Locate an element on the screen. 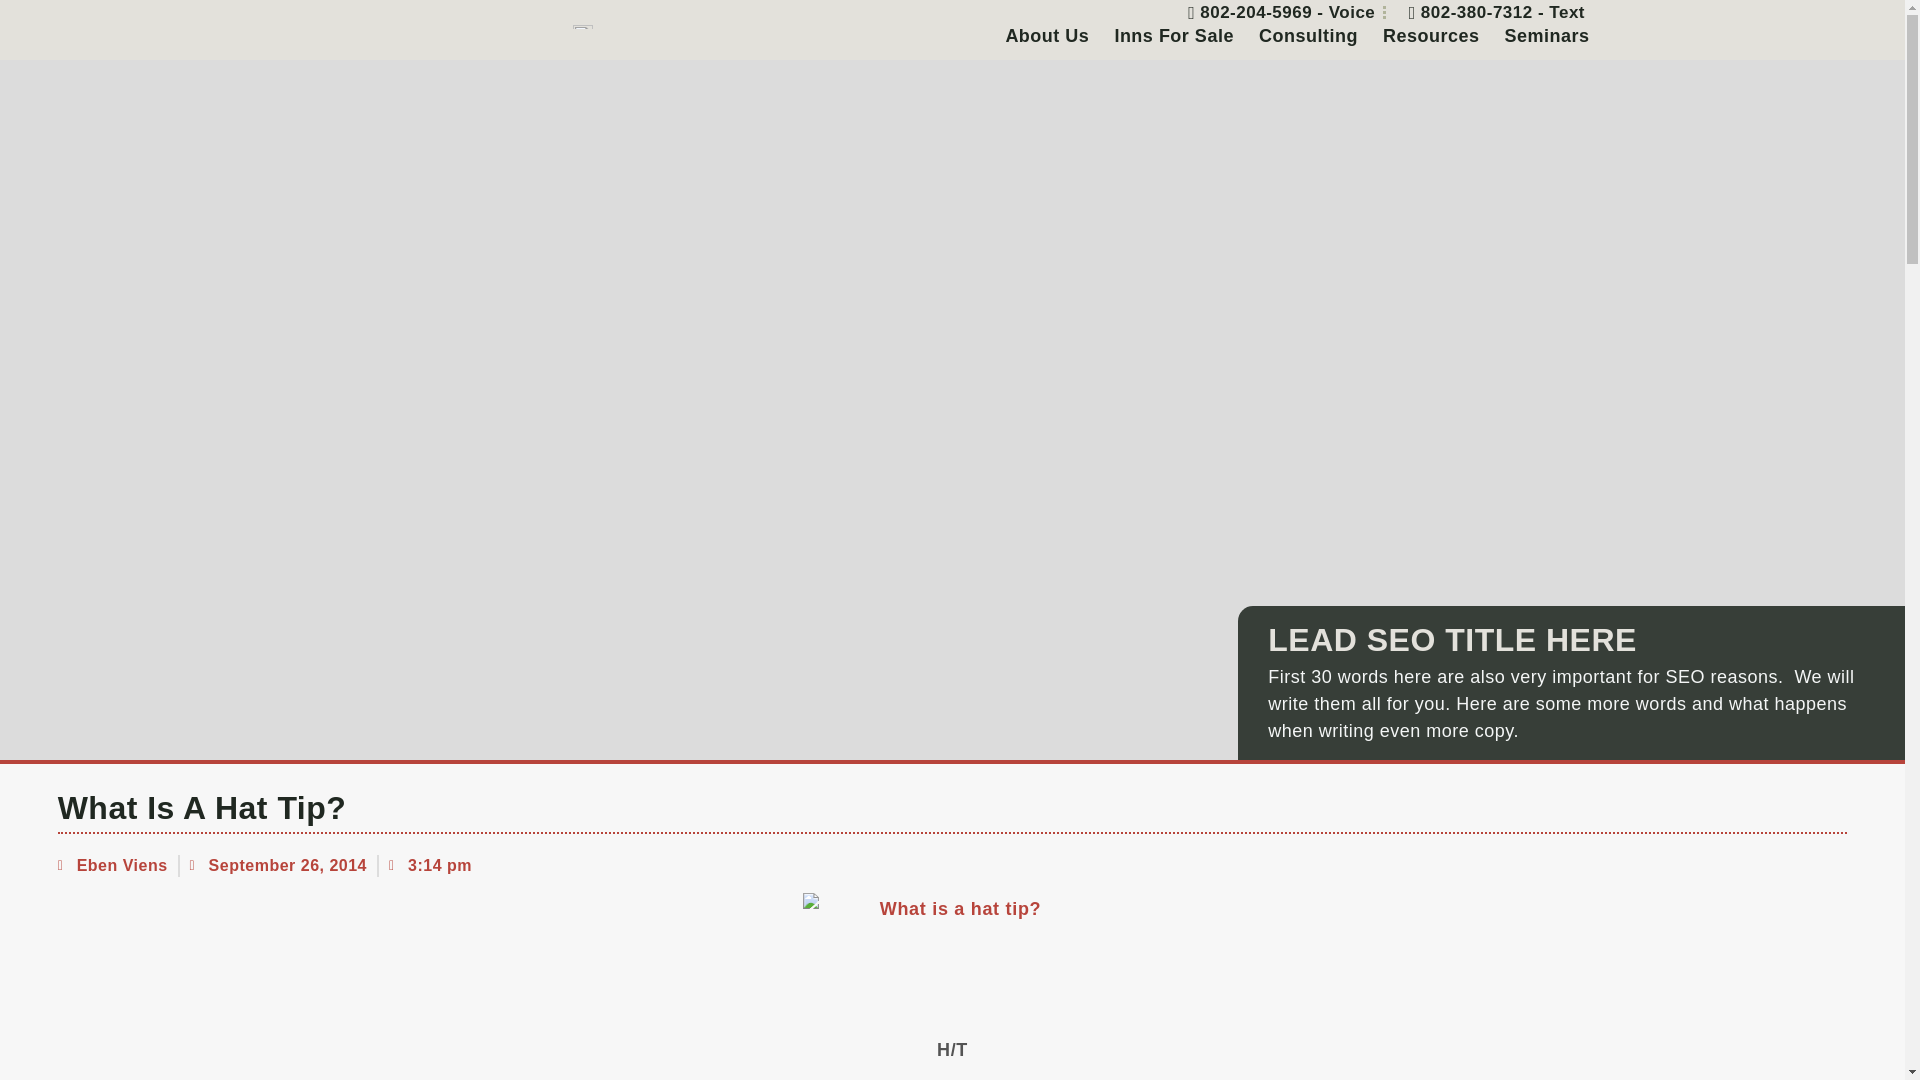  802-380-7312 - Text is located at coordinates (1489, 12).